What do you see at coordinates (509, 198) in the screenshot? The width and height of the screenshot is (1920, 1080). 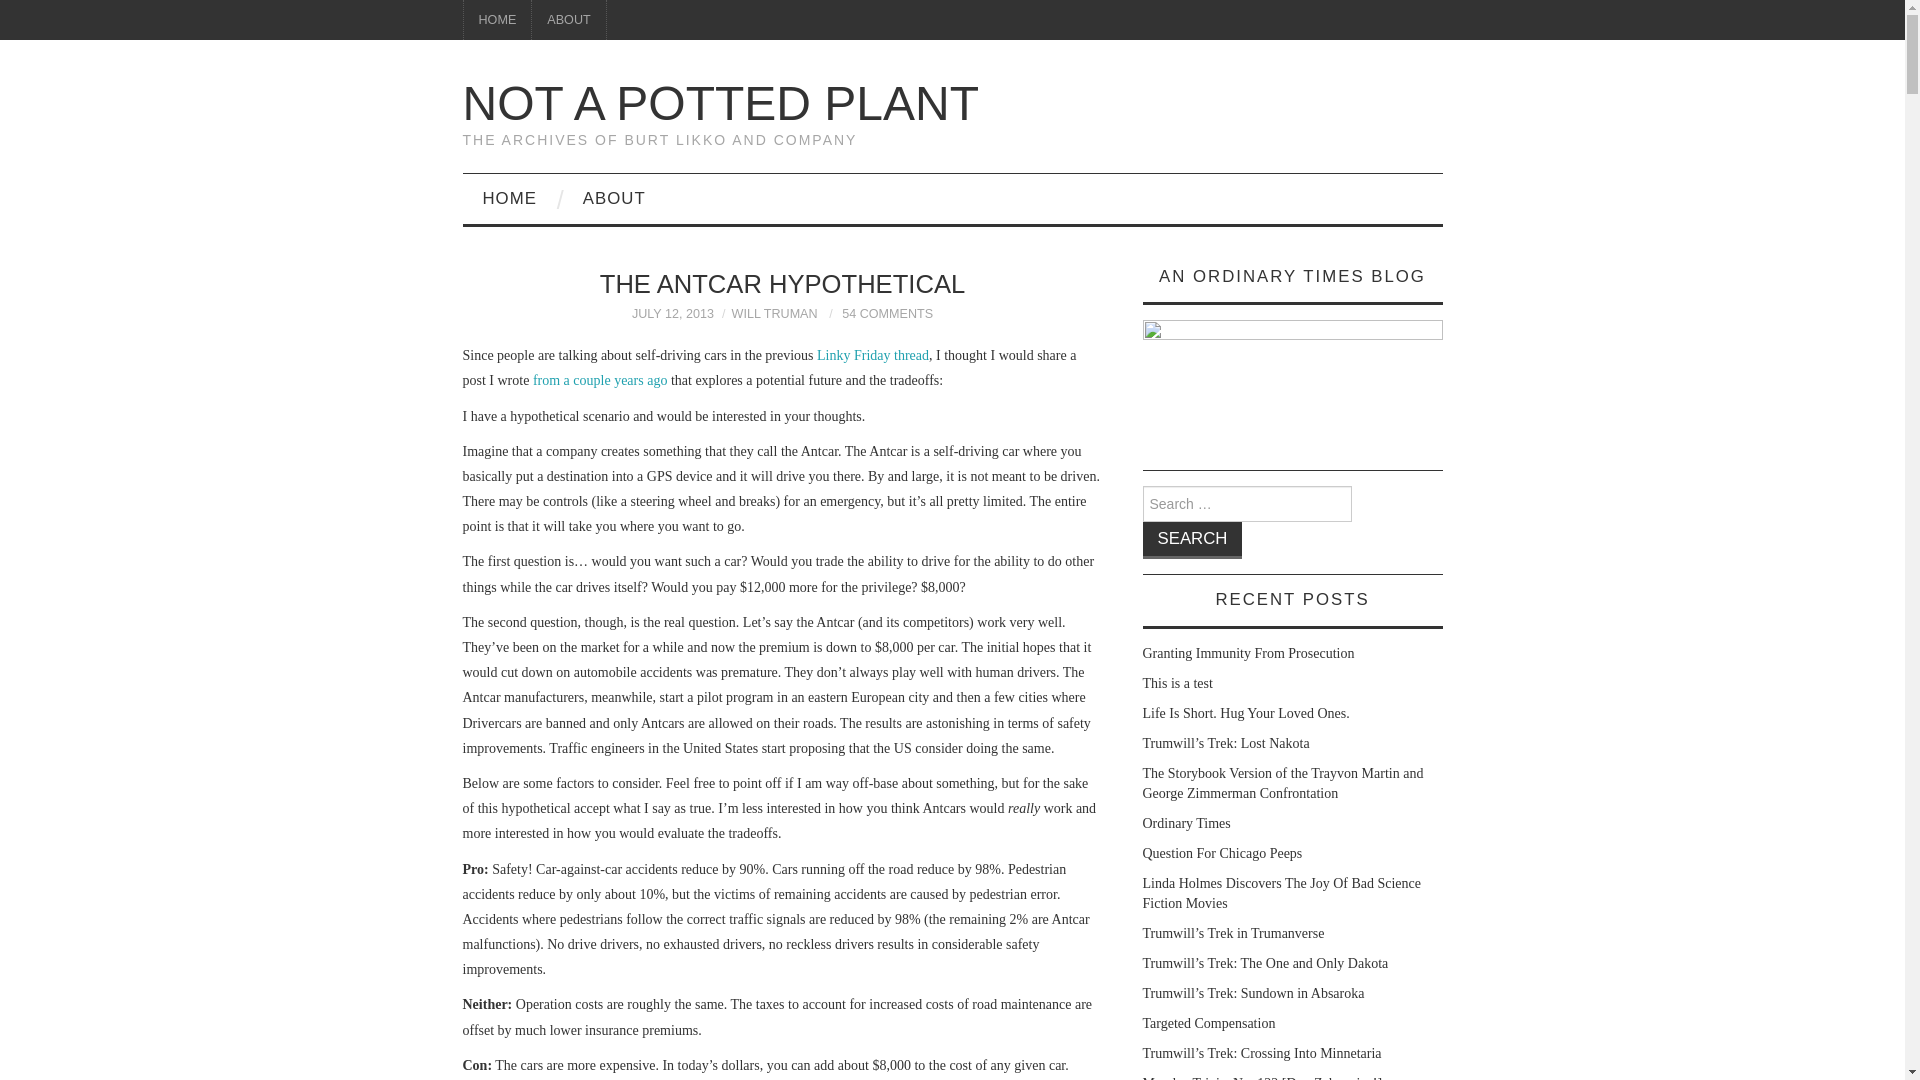 I see `HOME` at bounding box center [509, 198].